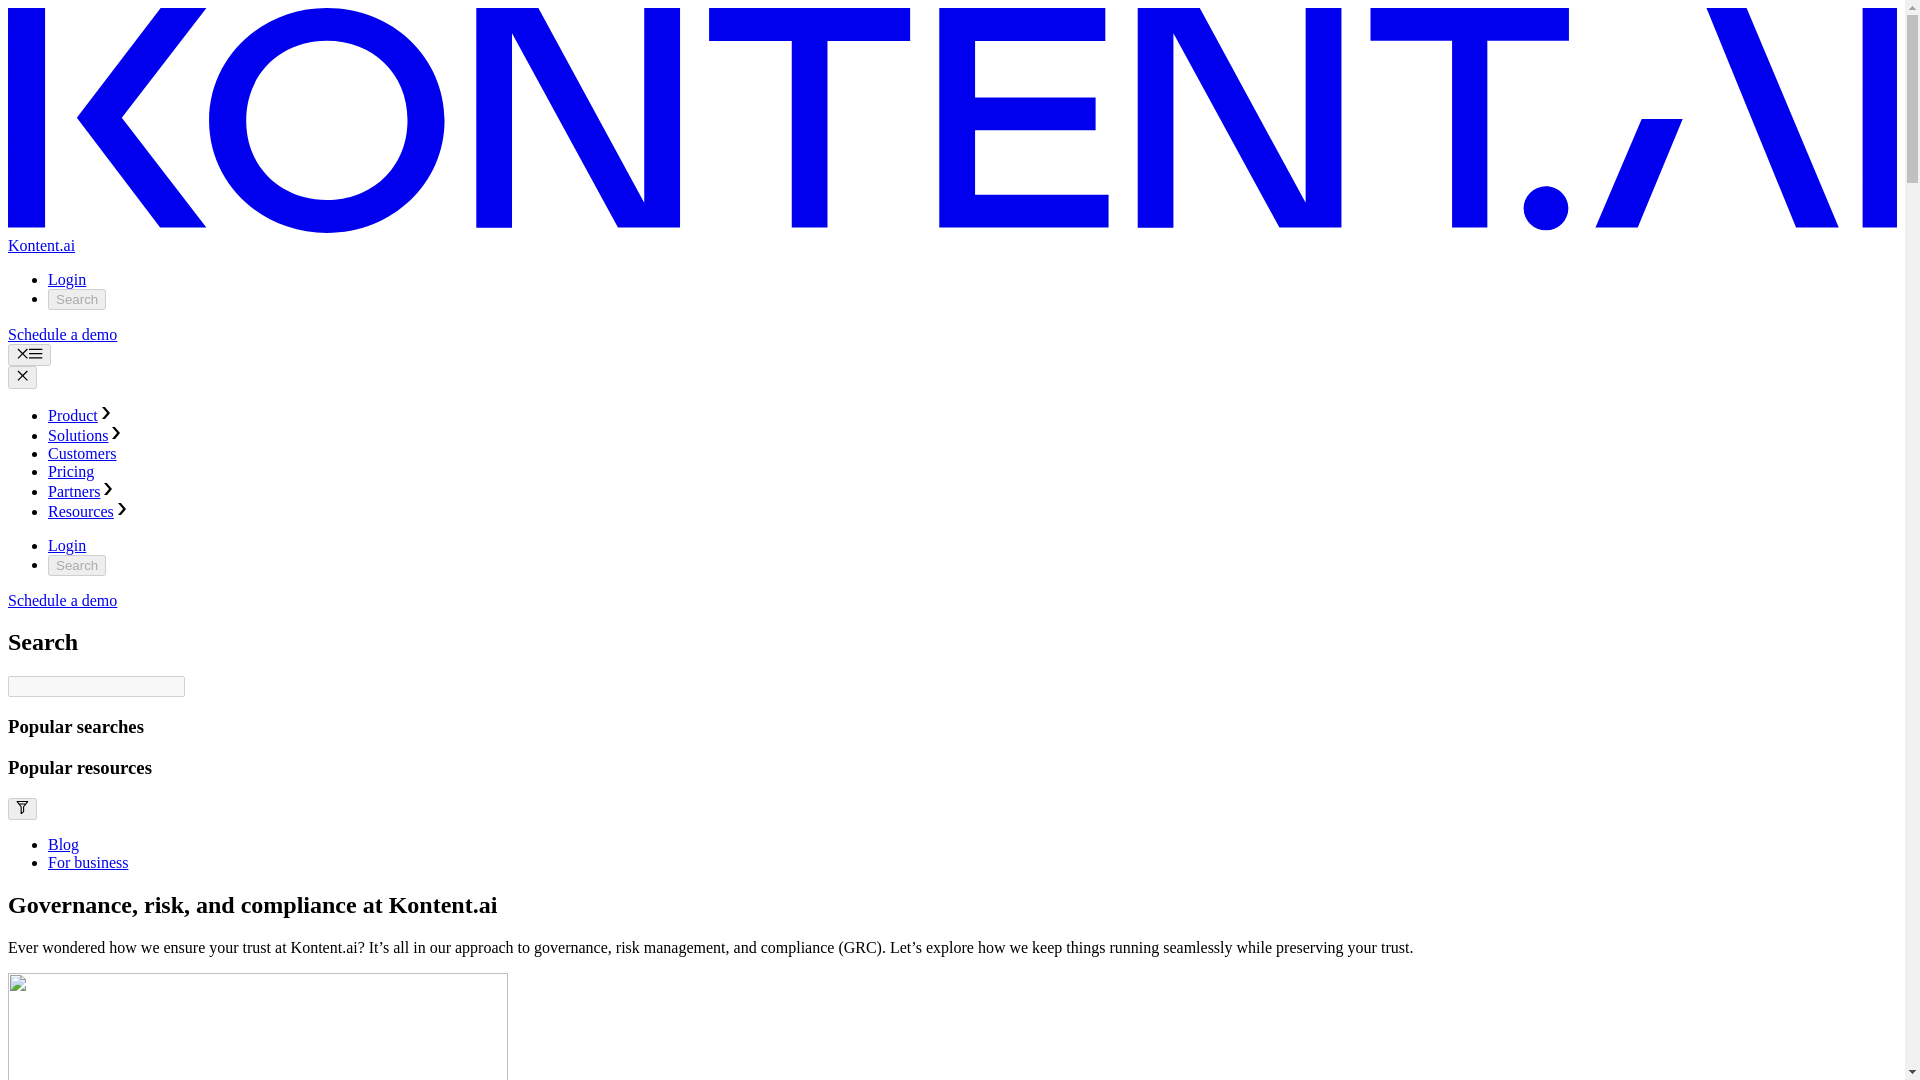  What do you see at coordinates (89, 511) in the screenshot?
I see `Resources` at bounding box center [89, 511].